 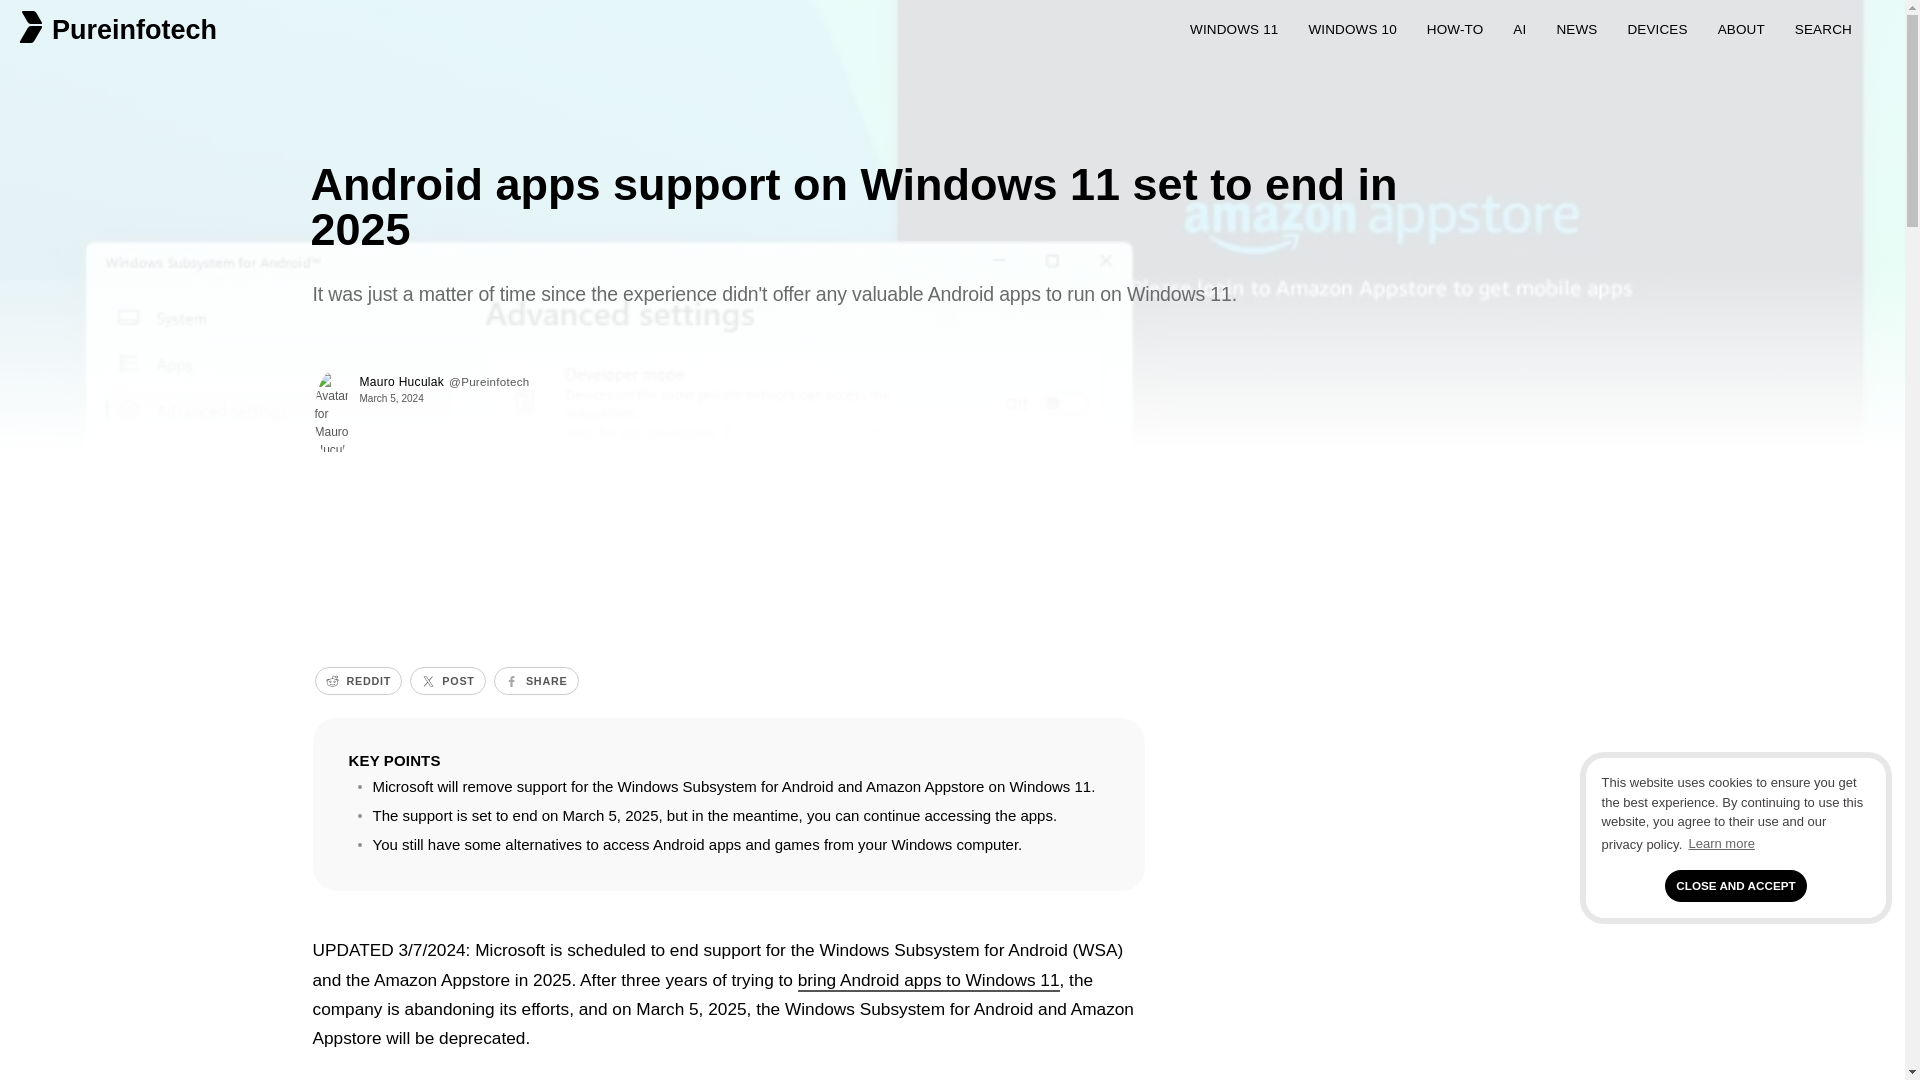 I want to click on DEVICES, so click(x=1656, y=24).